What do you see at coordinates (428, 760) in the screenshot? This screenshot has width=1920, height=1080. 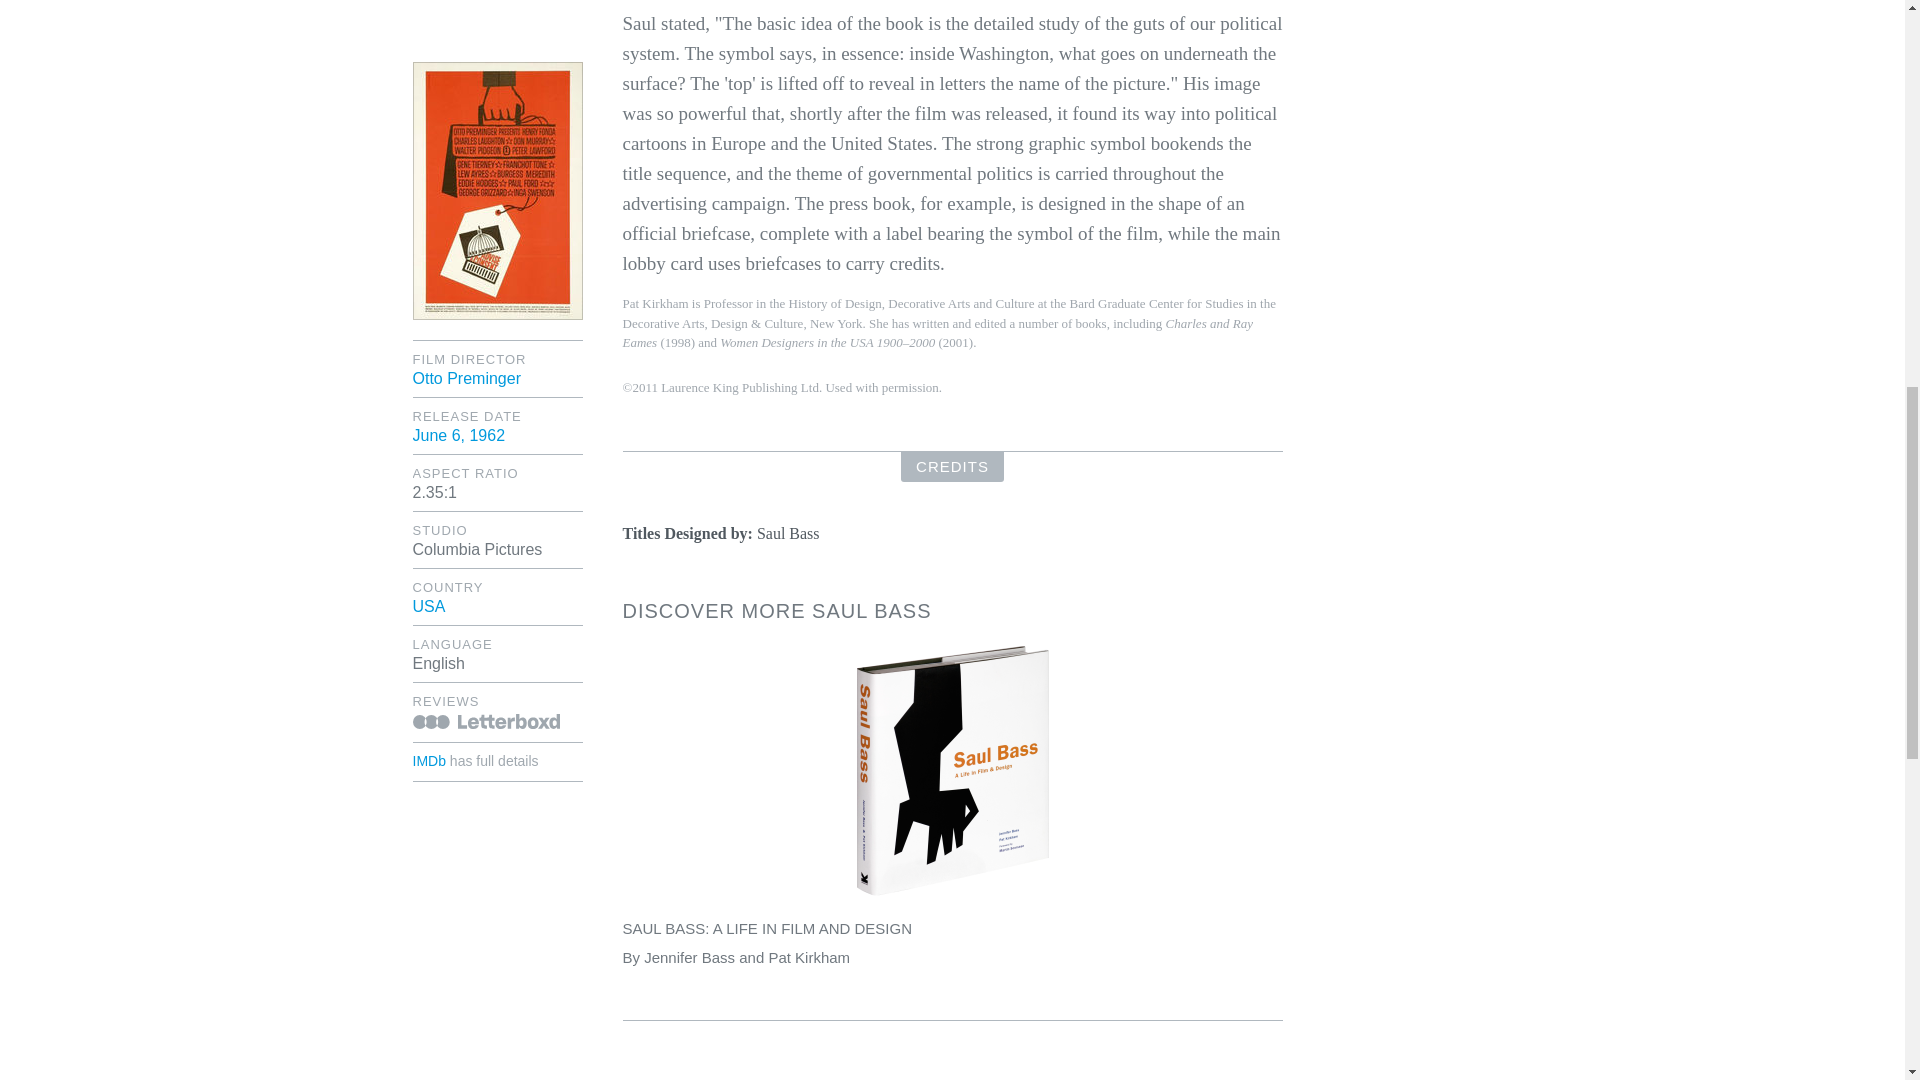 I see `IMDb` at bounding box center [428, 760].